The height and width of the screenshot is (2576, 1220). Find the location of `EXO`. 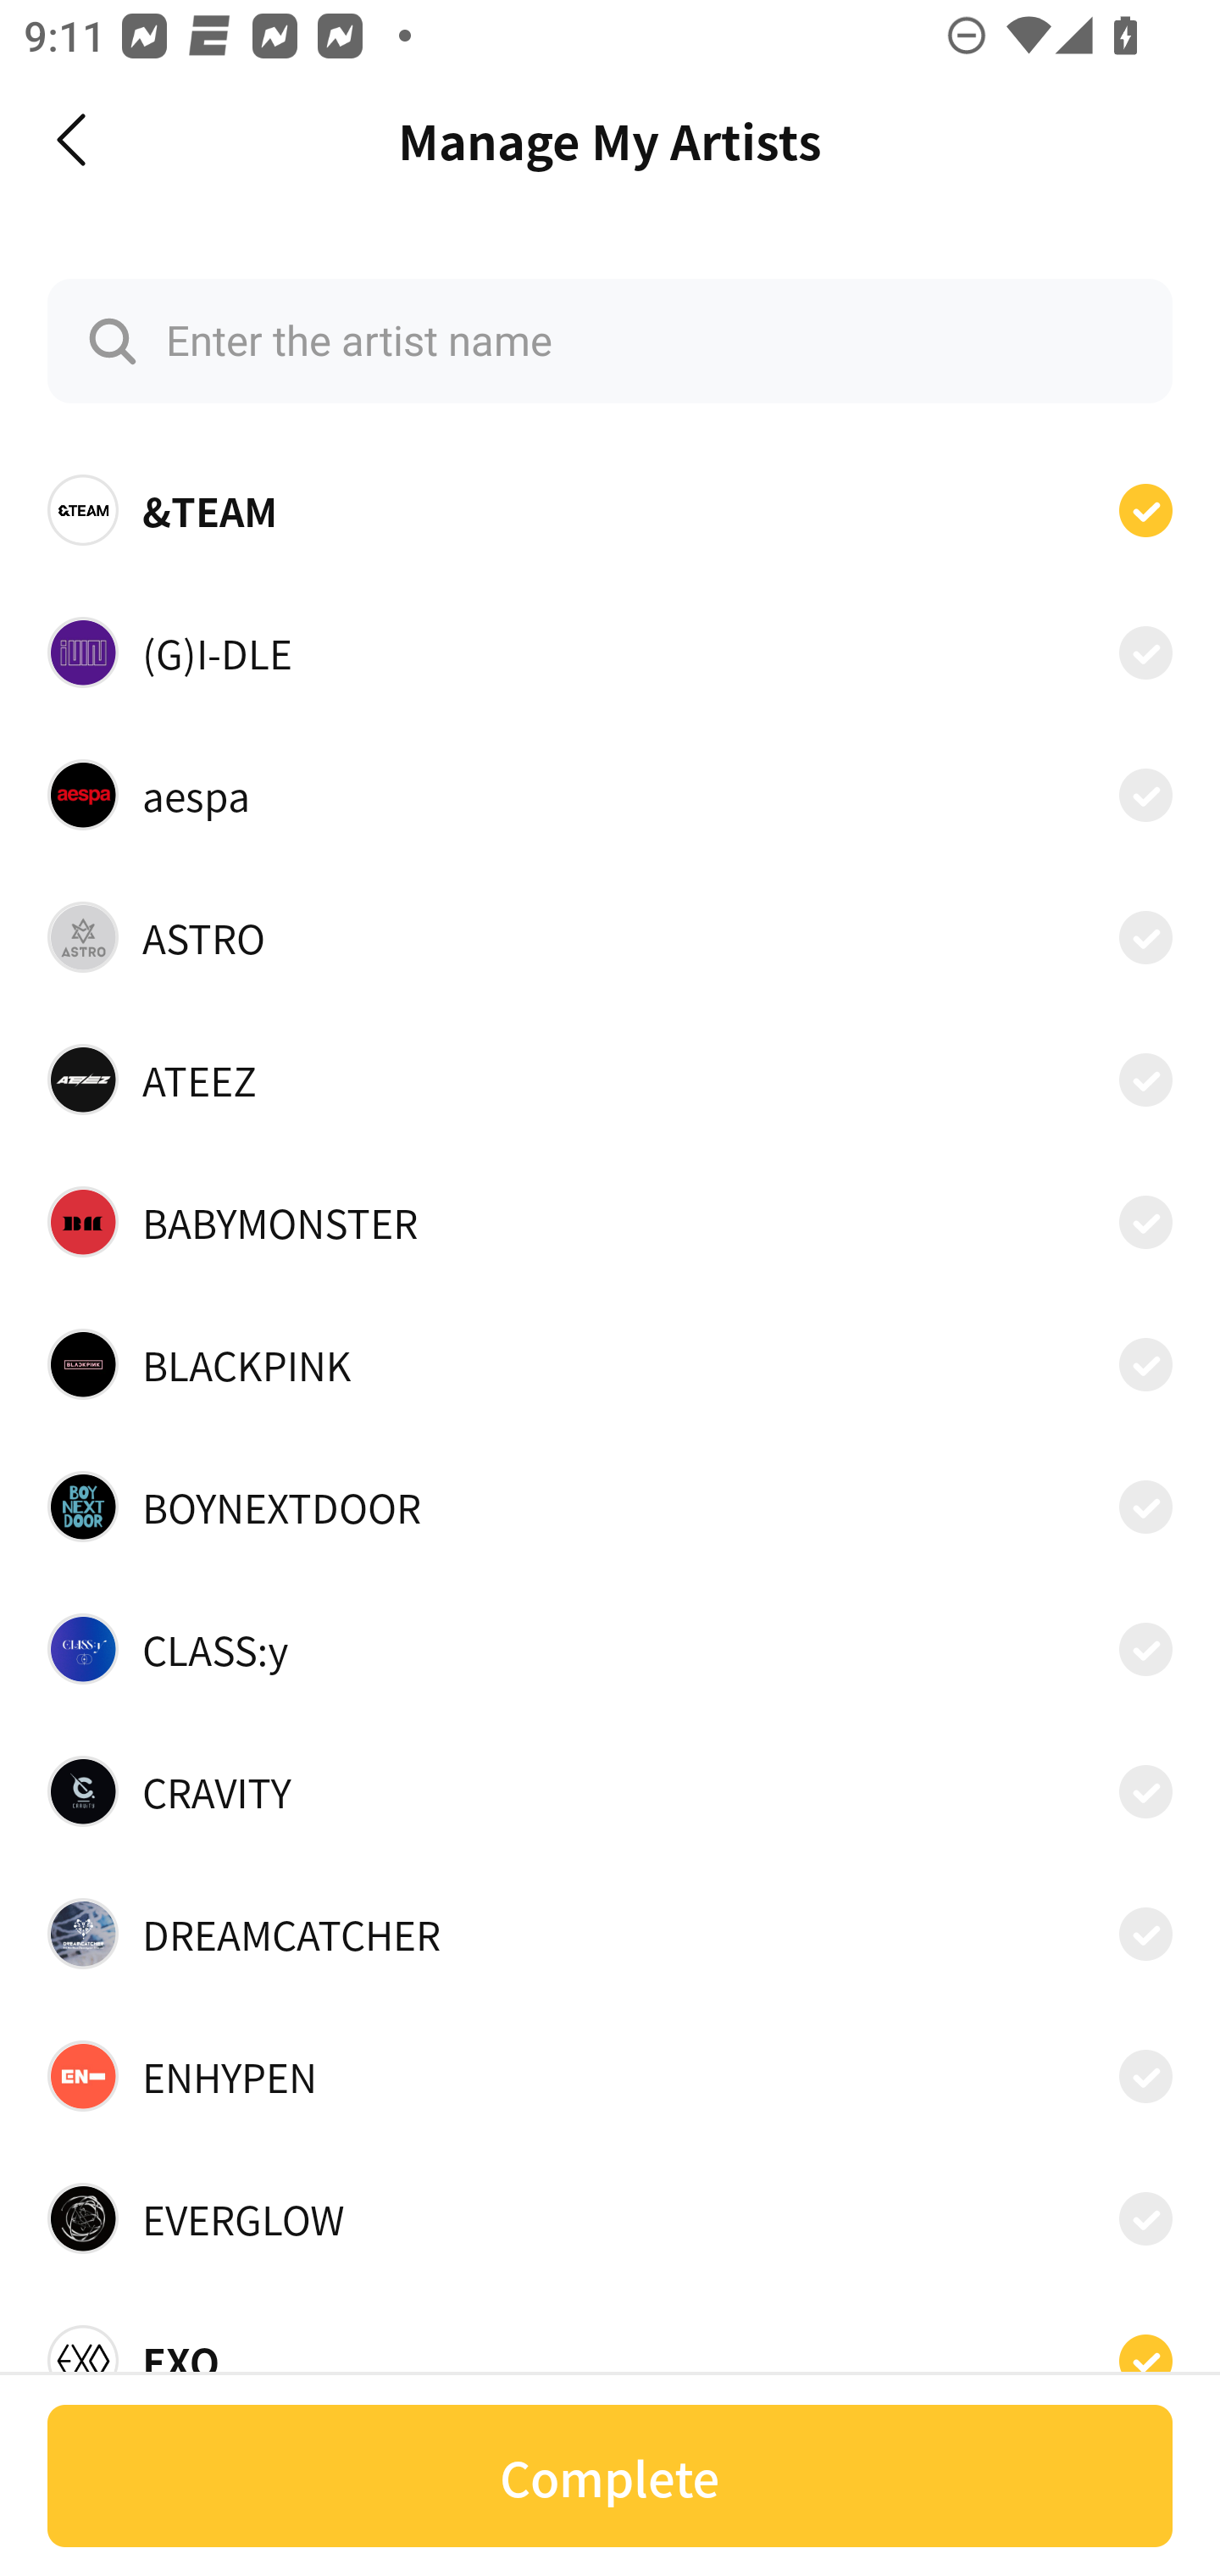

EXO is located at coordinates (610, 2351).